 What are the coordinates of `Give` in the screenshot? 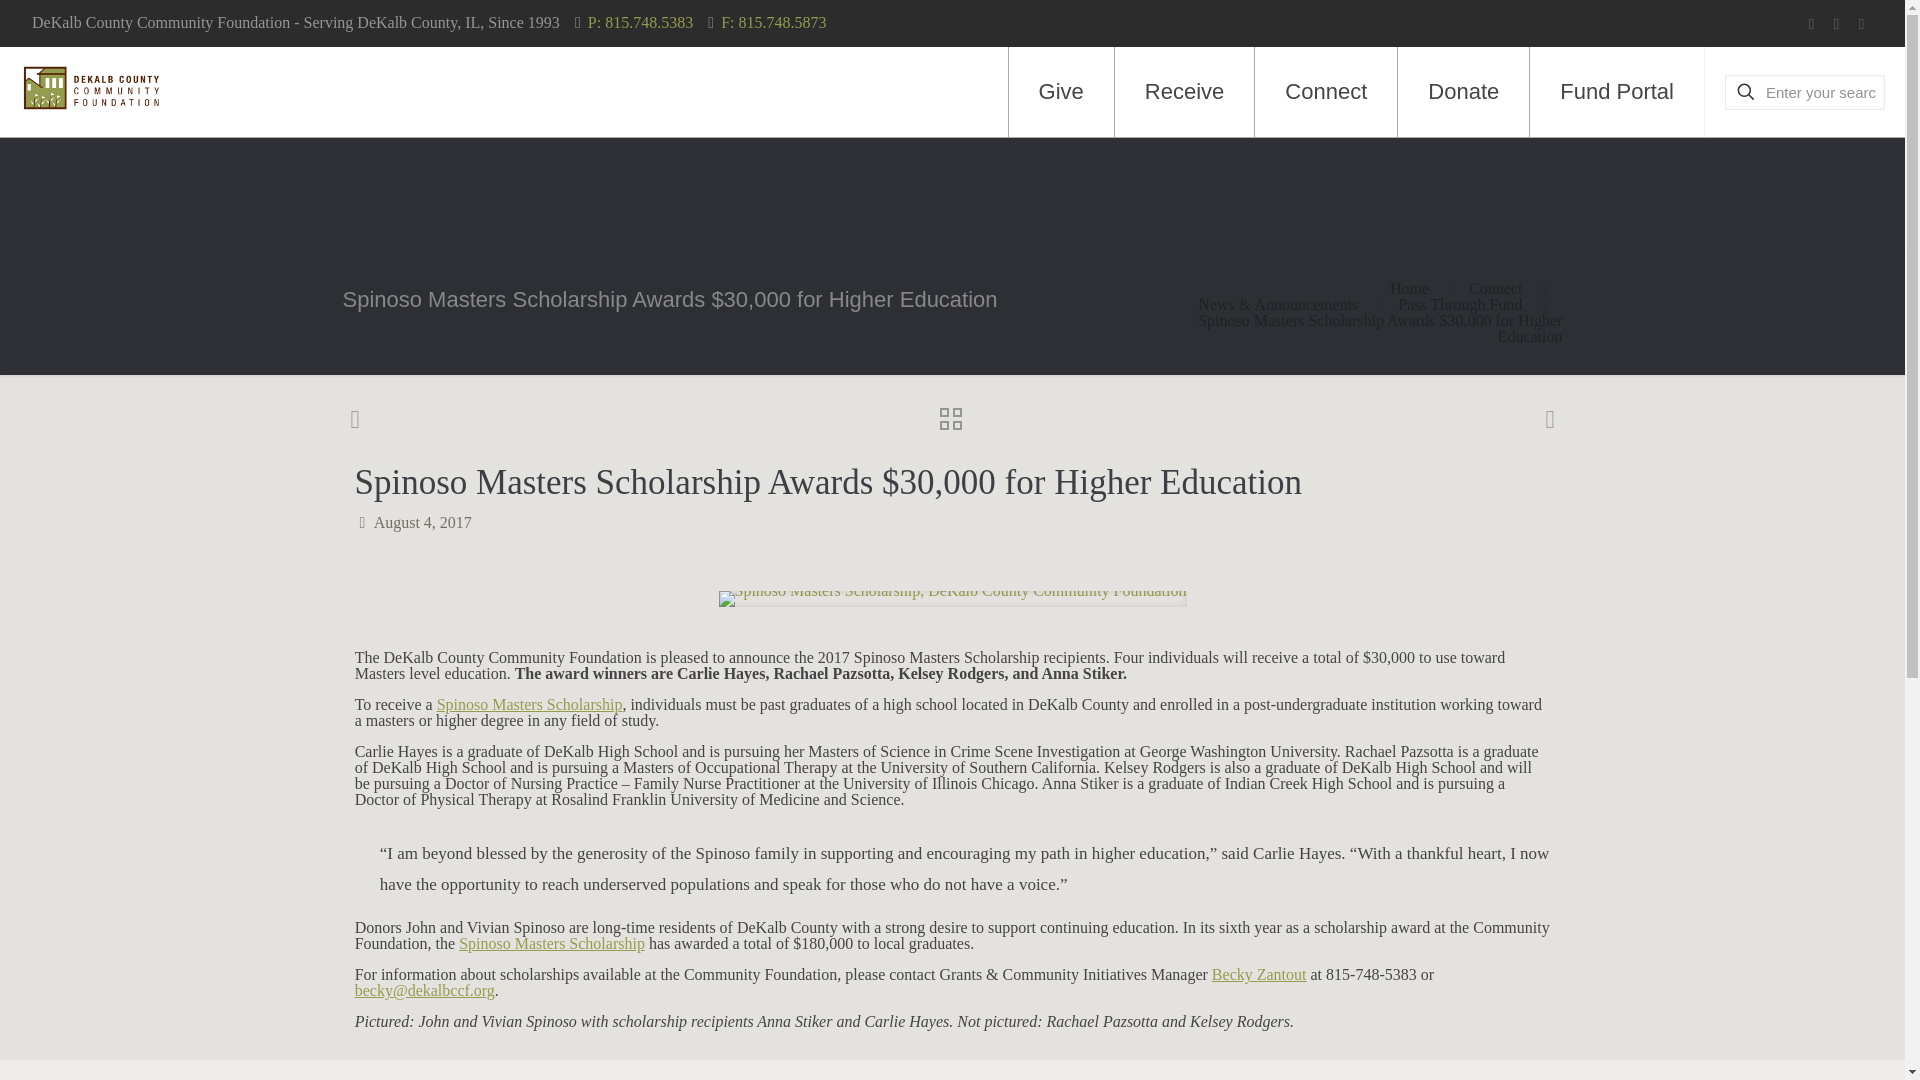 It's located at (1062, 92).